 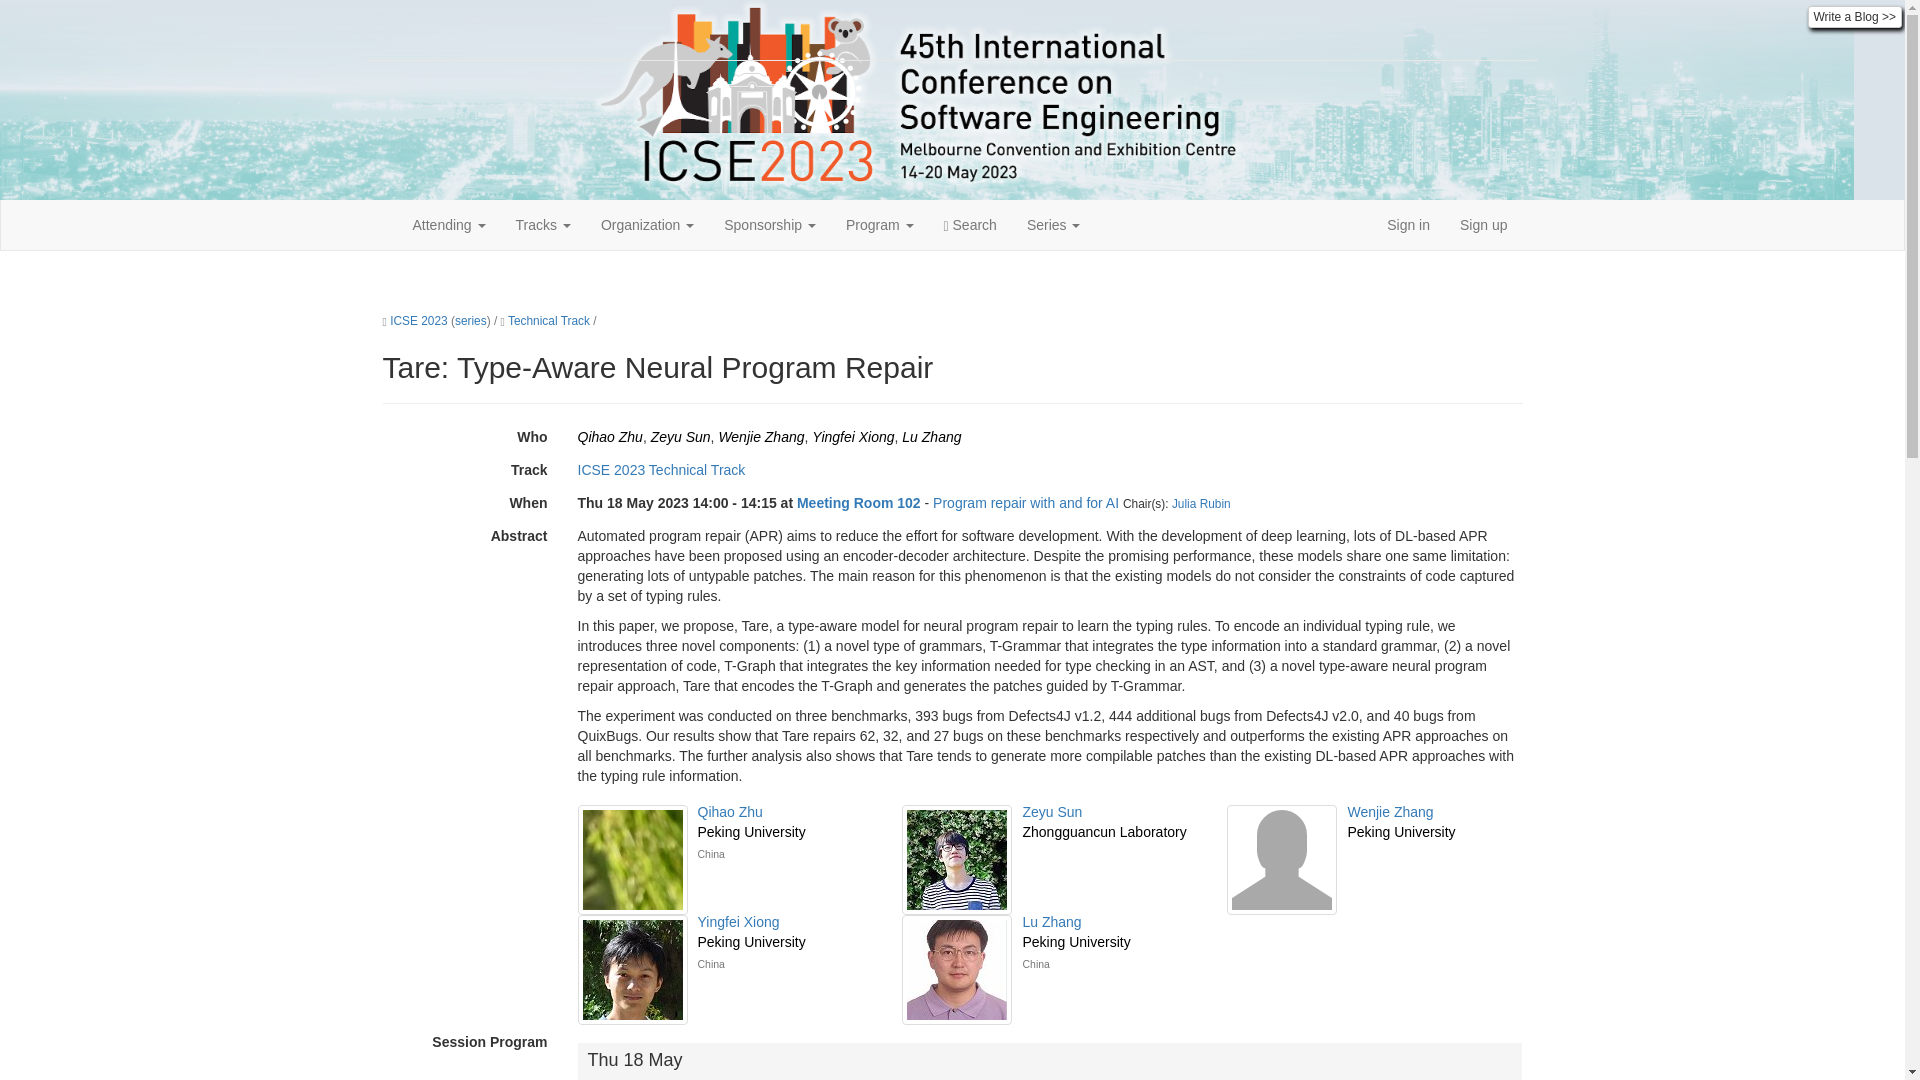 What do you see at coordinates (543, 224) in the screenshot?
I see `Tracks` at bounding box center [543, 224].